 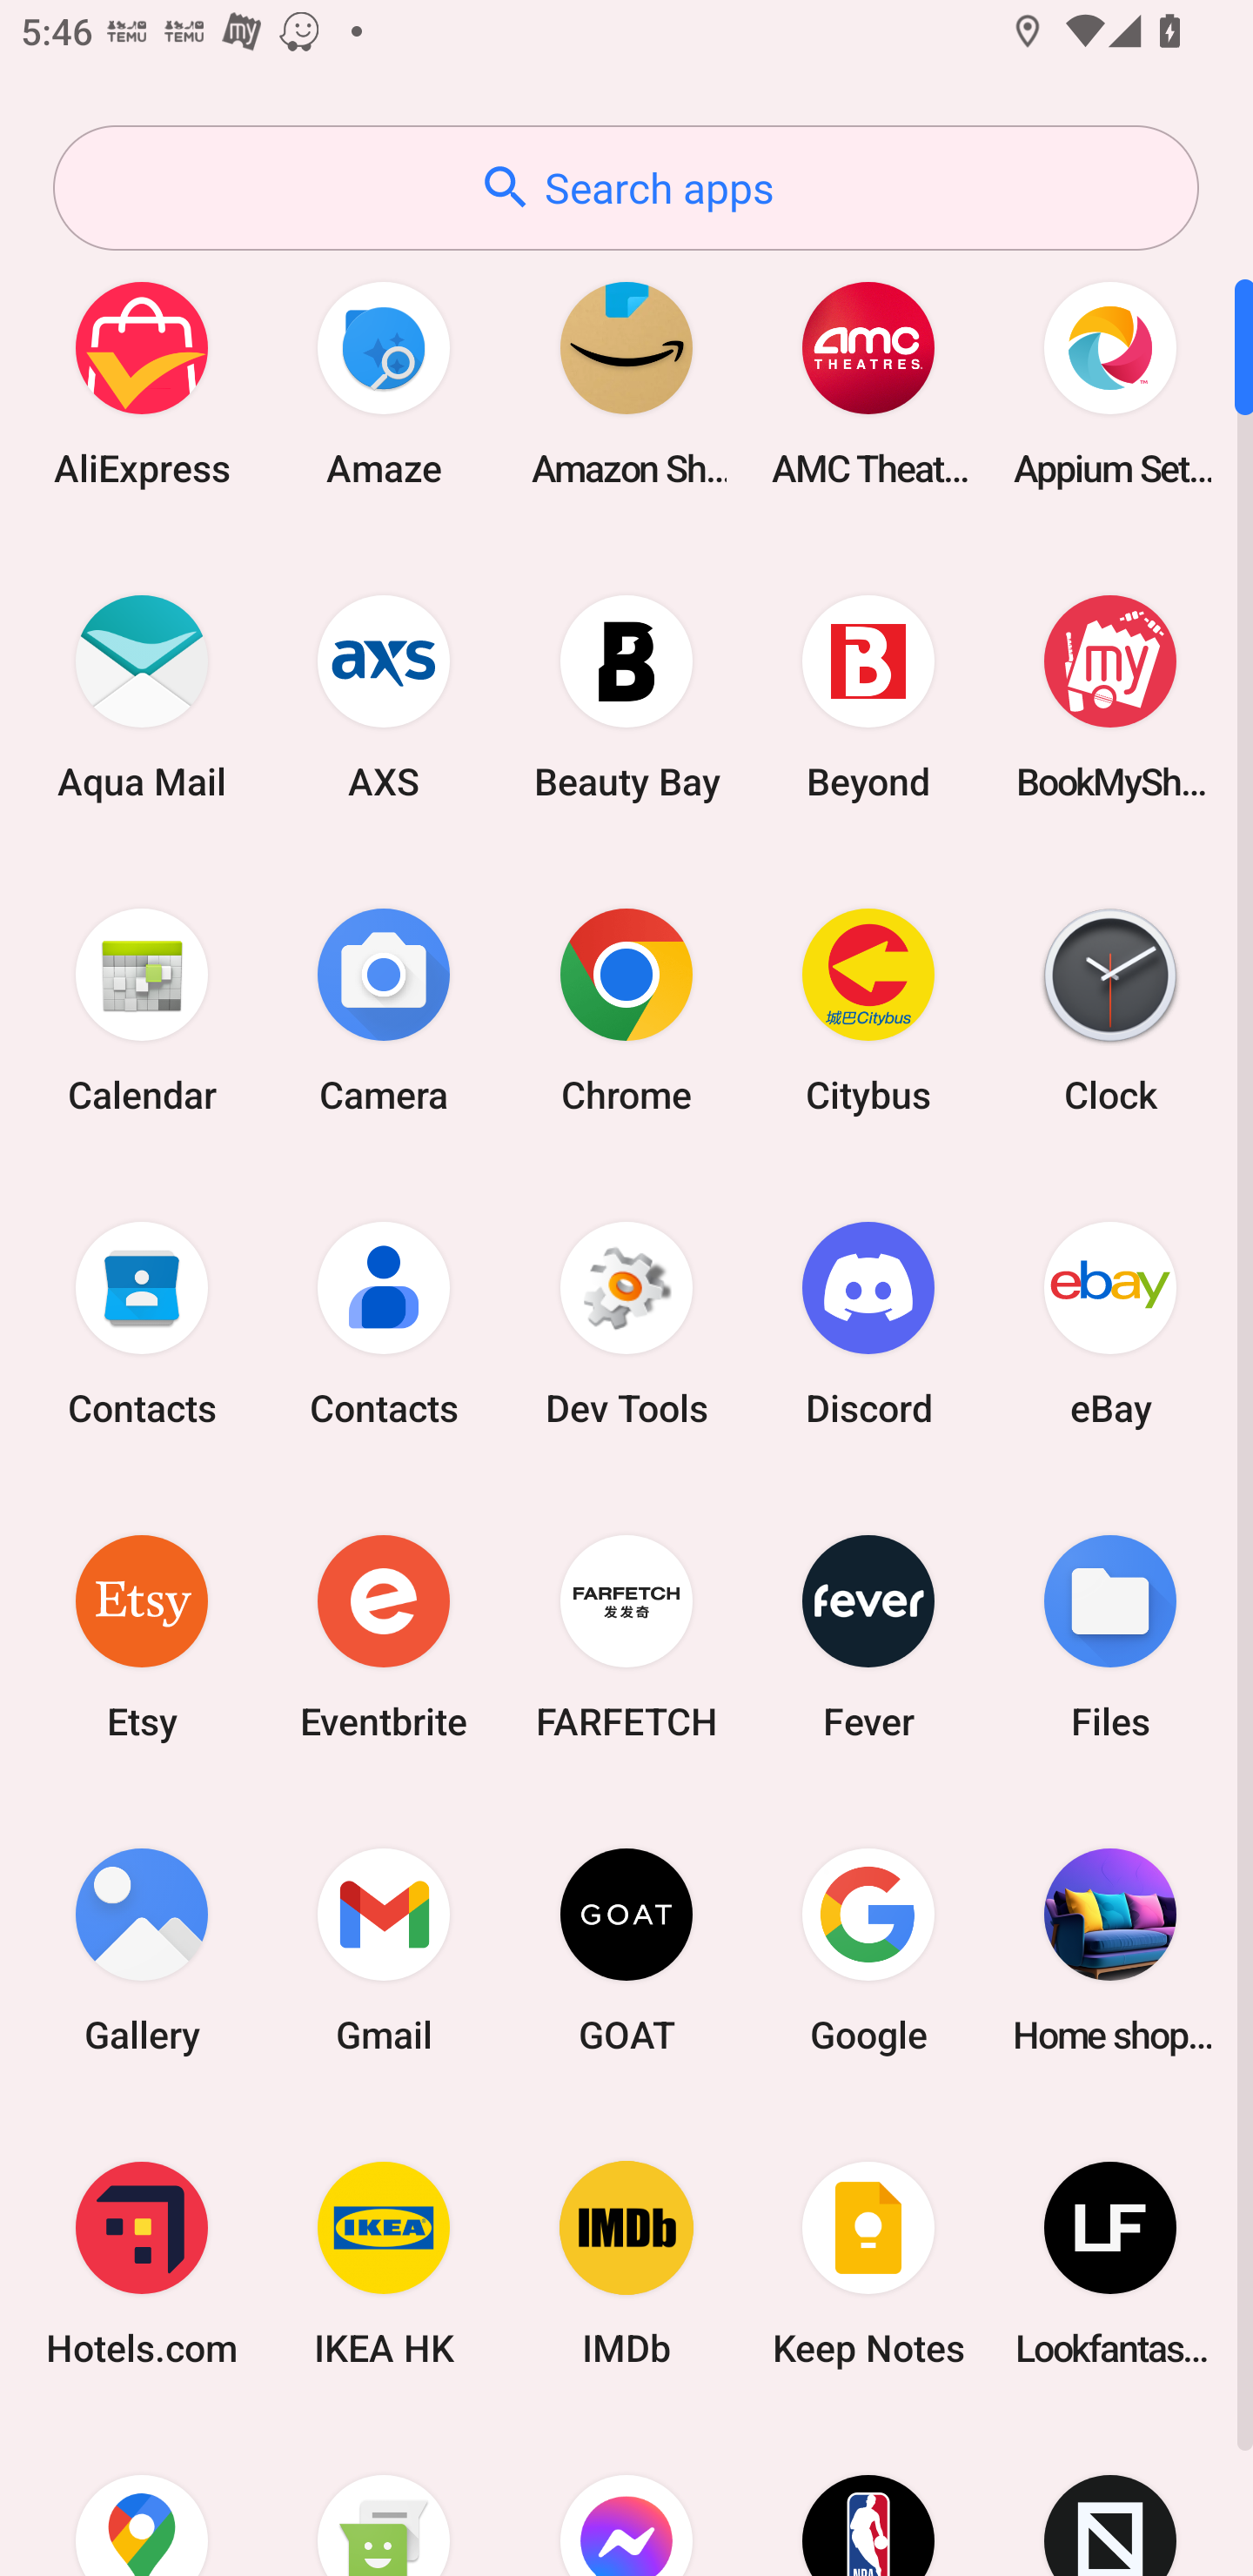 I want to click on   Search apps, so click(x=626, y=188).